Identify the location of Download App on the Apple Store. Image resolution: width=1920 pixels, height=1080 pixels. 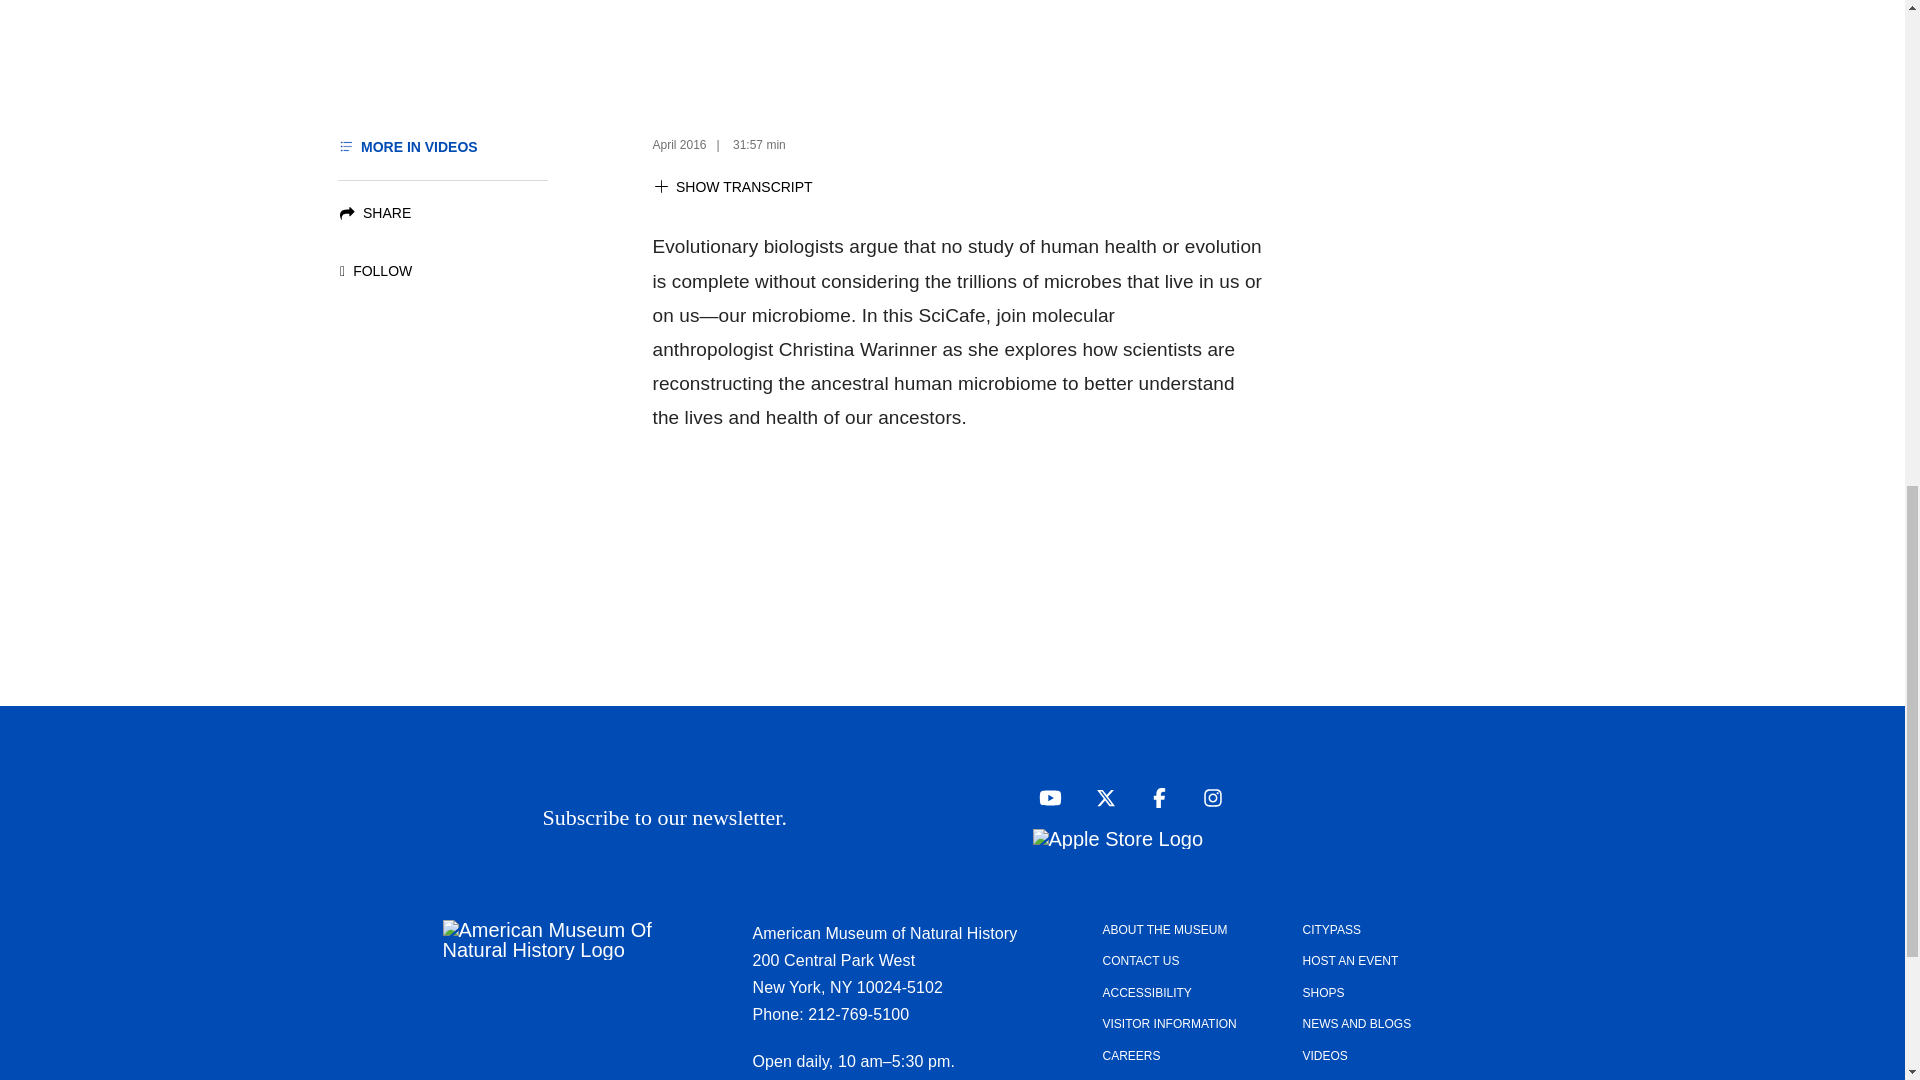
(1118, 838).